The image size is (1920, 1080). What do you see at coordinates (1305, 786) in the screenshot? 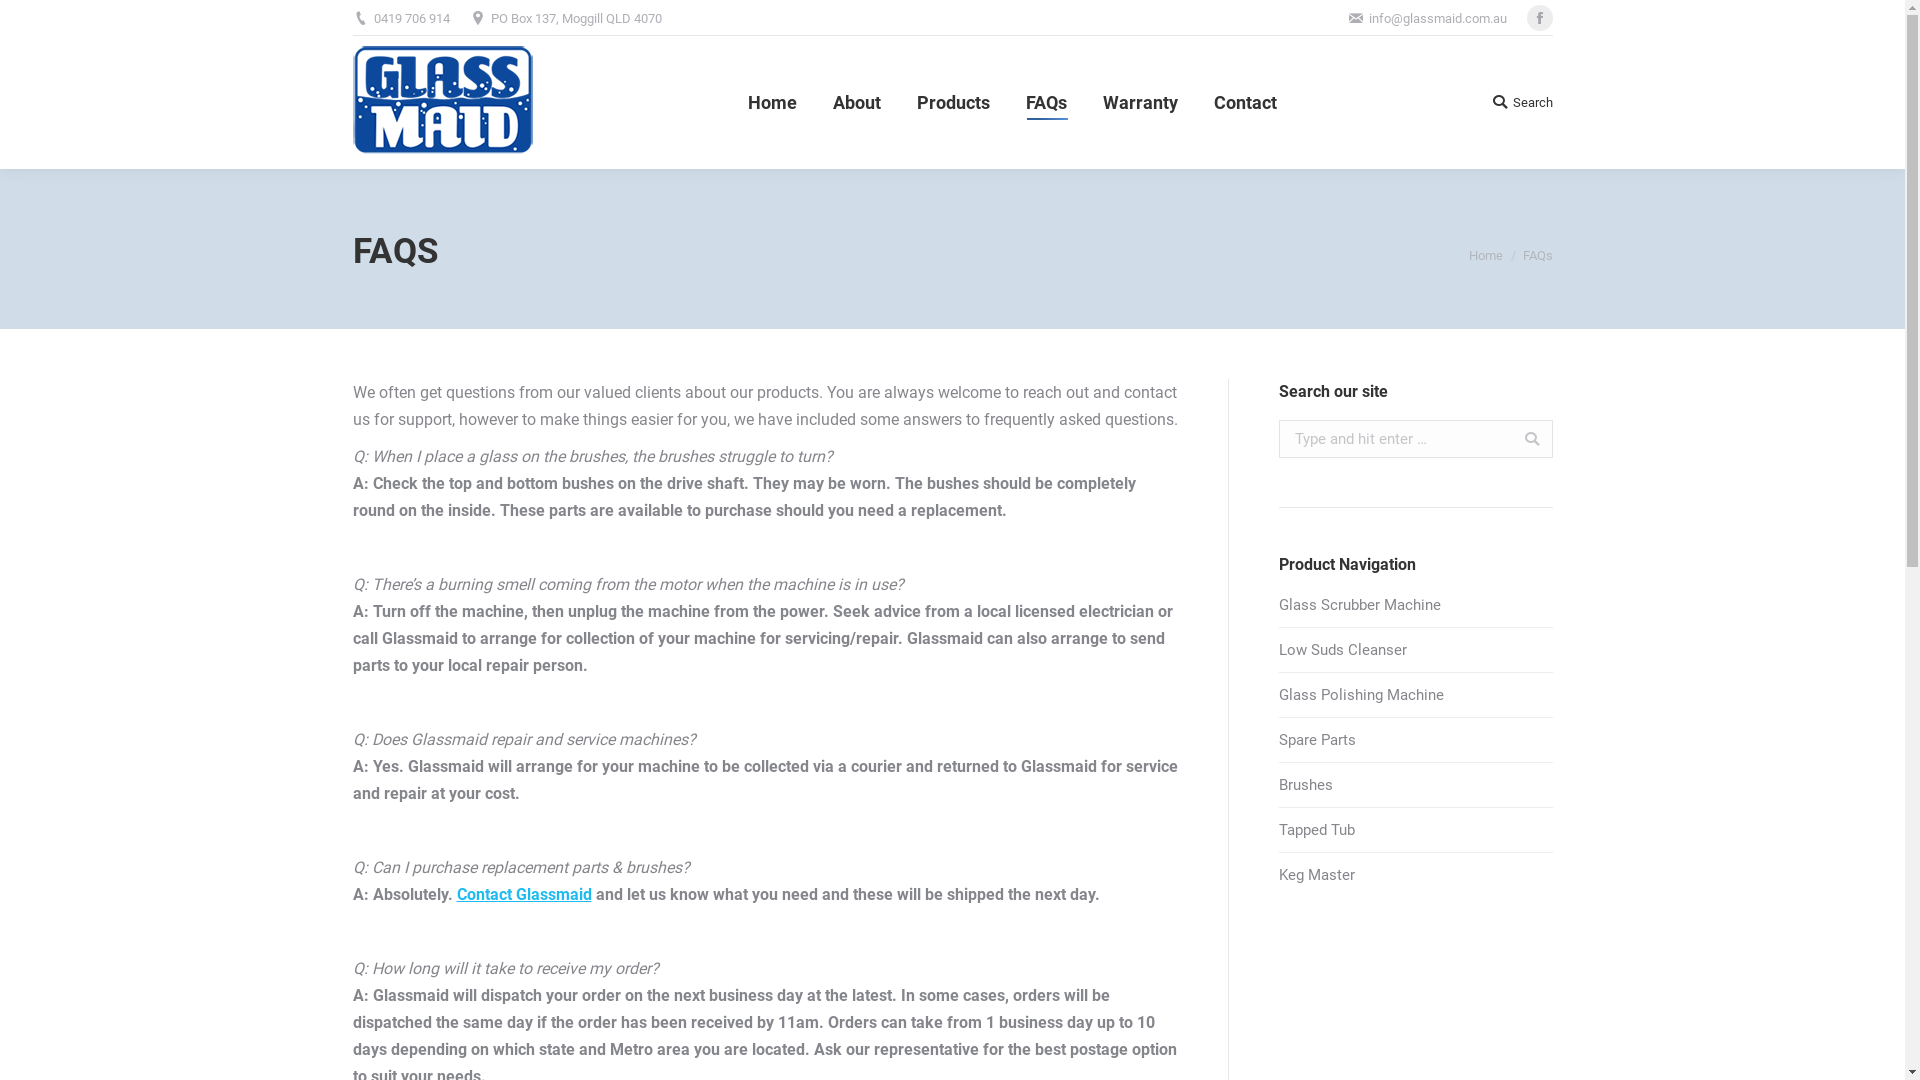
I see `Brushes` at bounding box center [1305, 786].